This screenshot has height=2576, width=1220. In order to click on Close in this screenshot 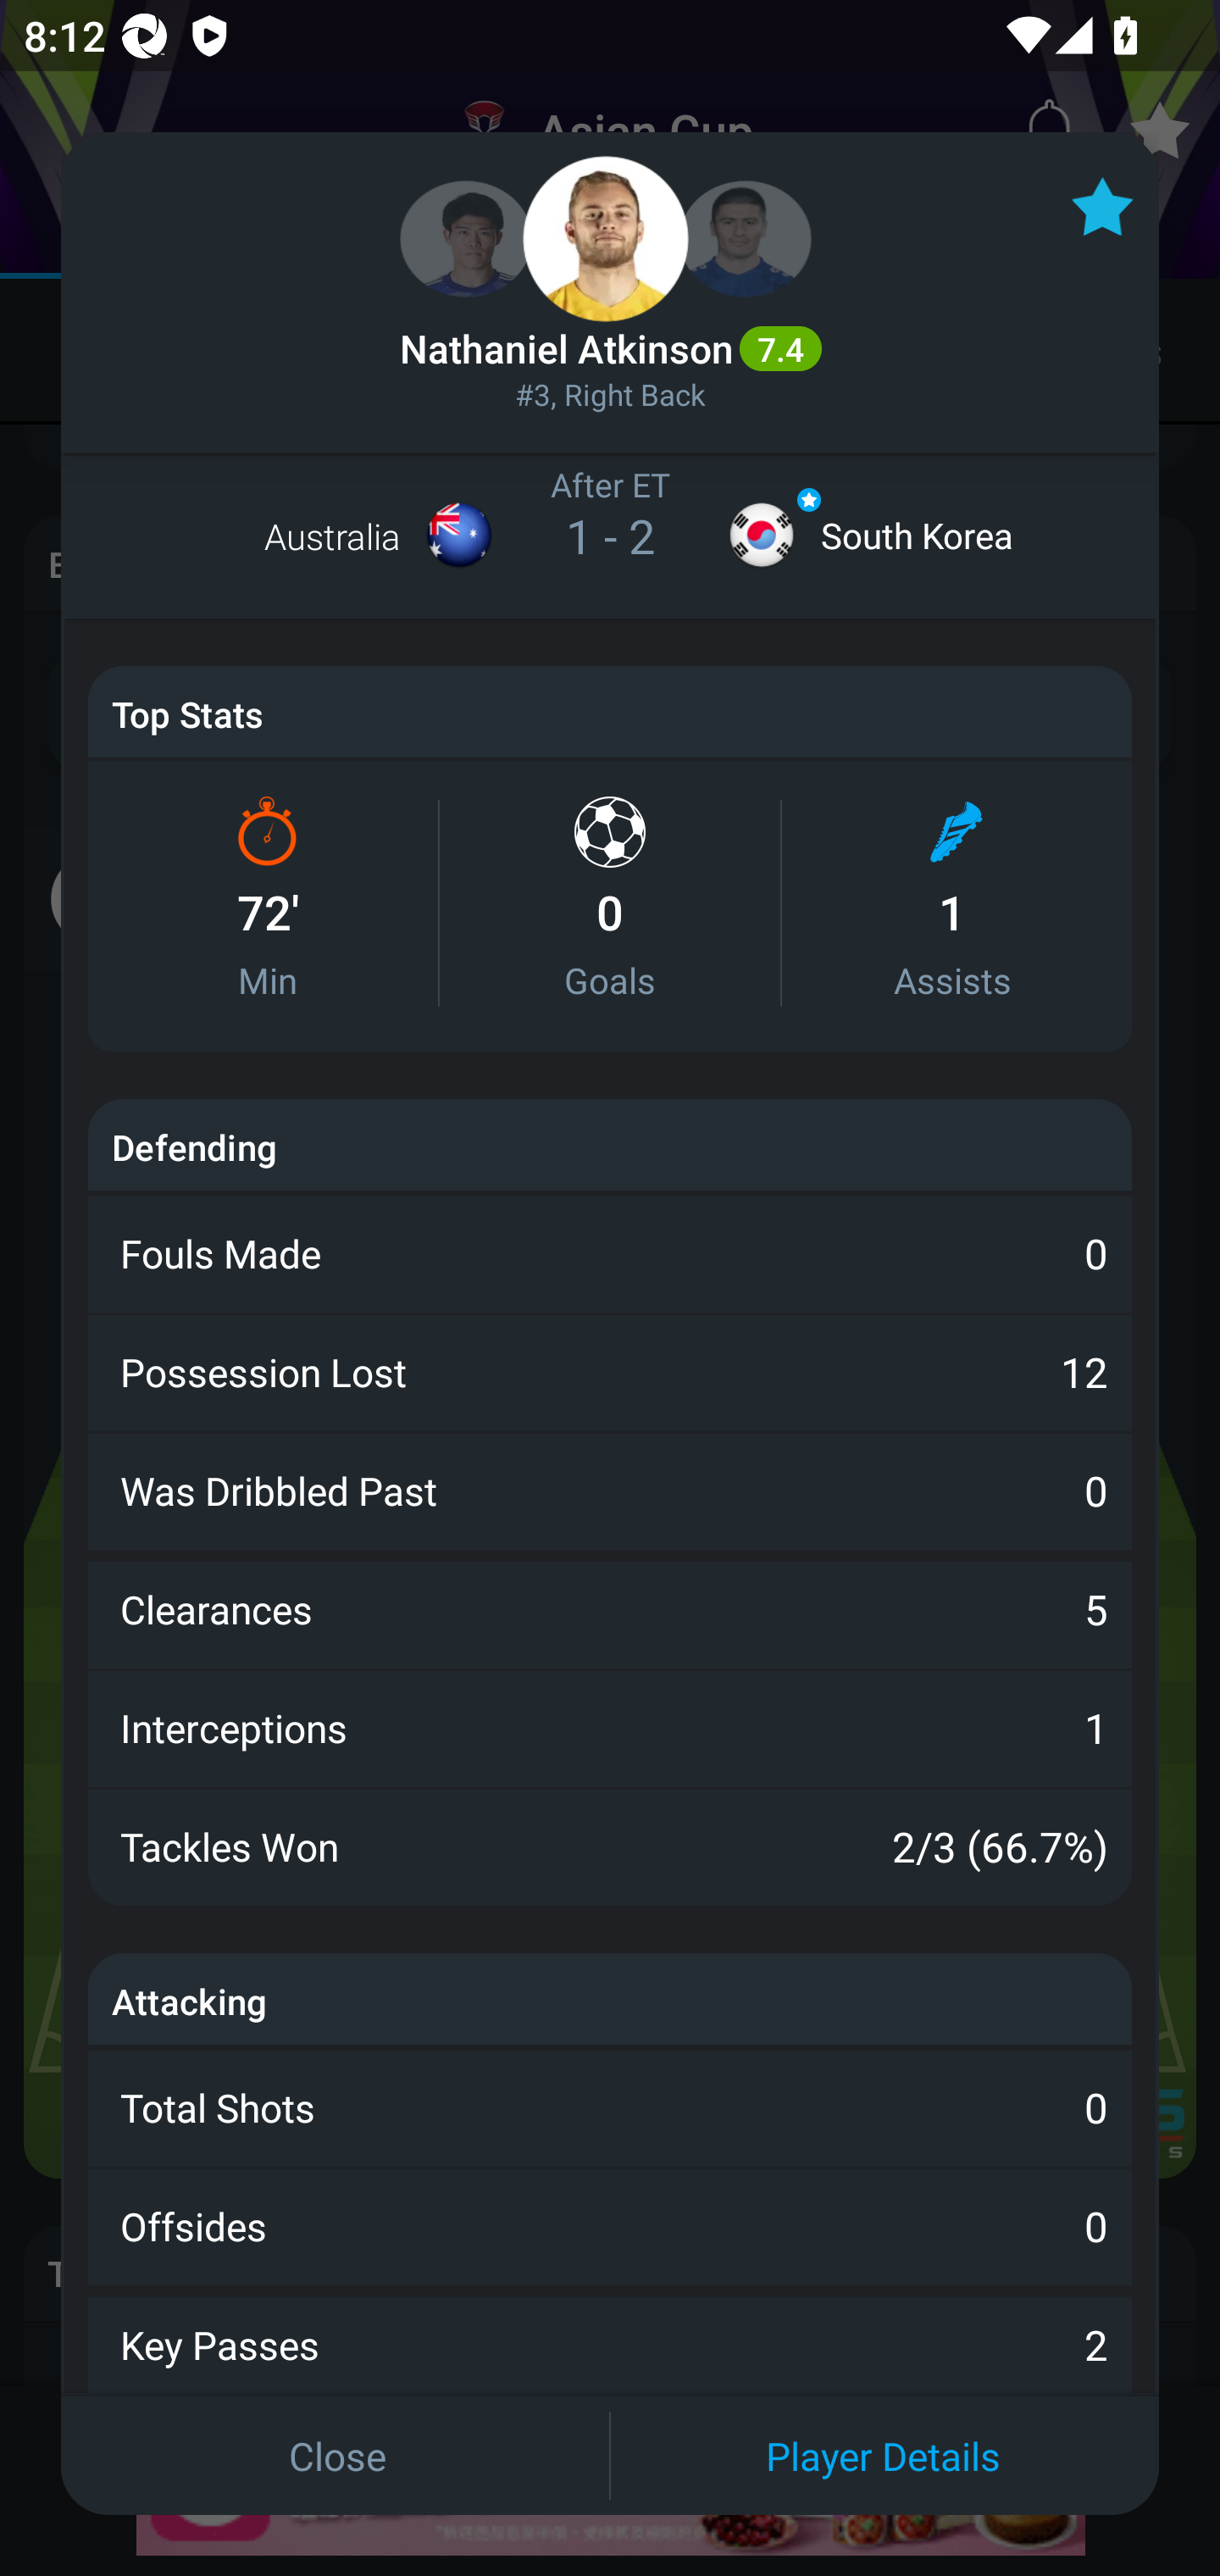, I will do `click(337, 2455)`.